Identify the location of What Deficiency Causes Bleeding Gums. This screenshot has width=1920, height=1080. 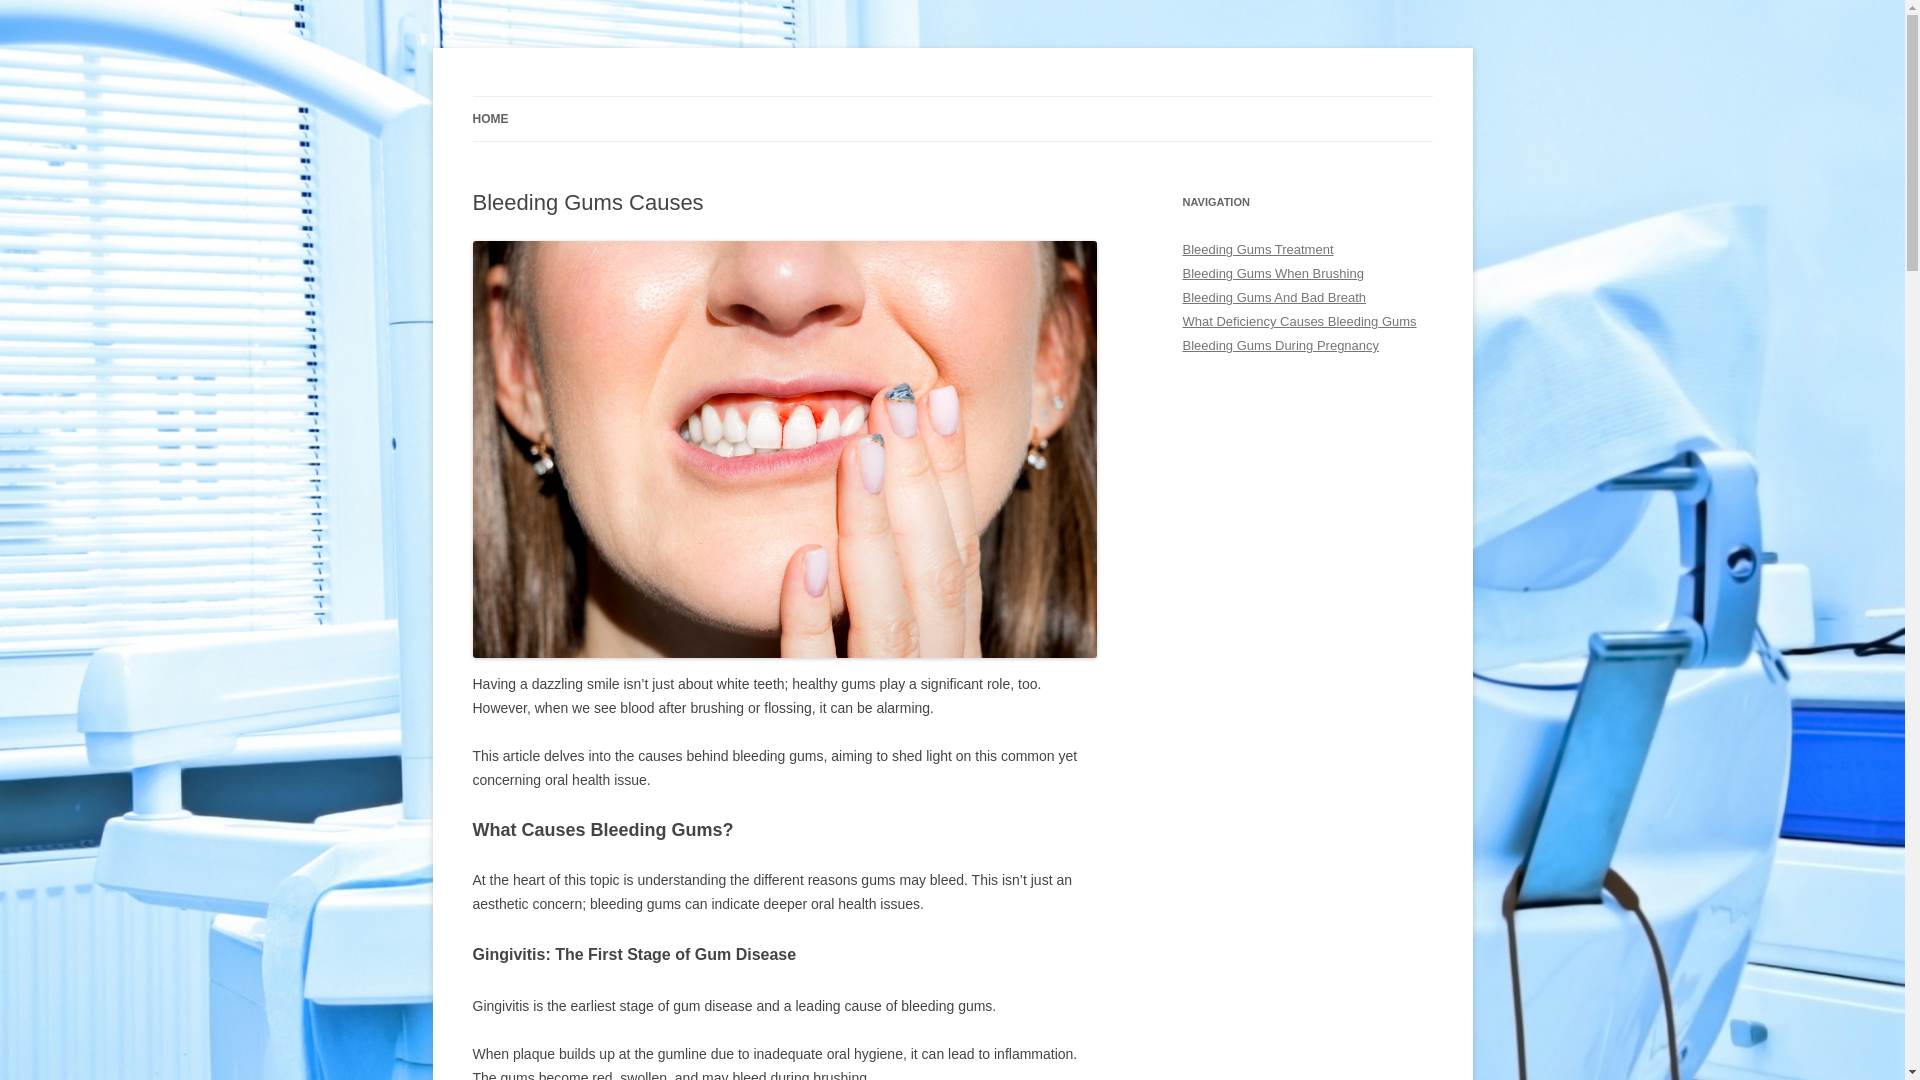
(1299, 322).